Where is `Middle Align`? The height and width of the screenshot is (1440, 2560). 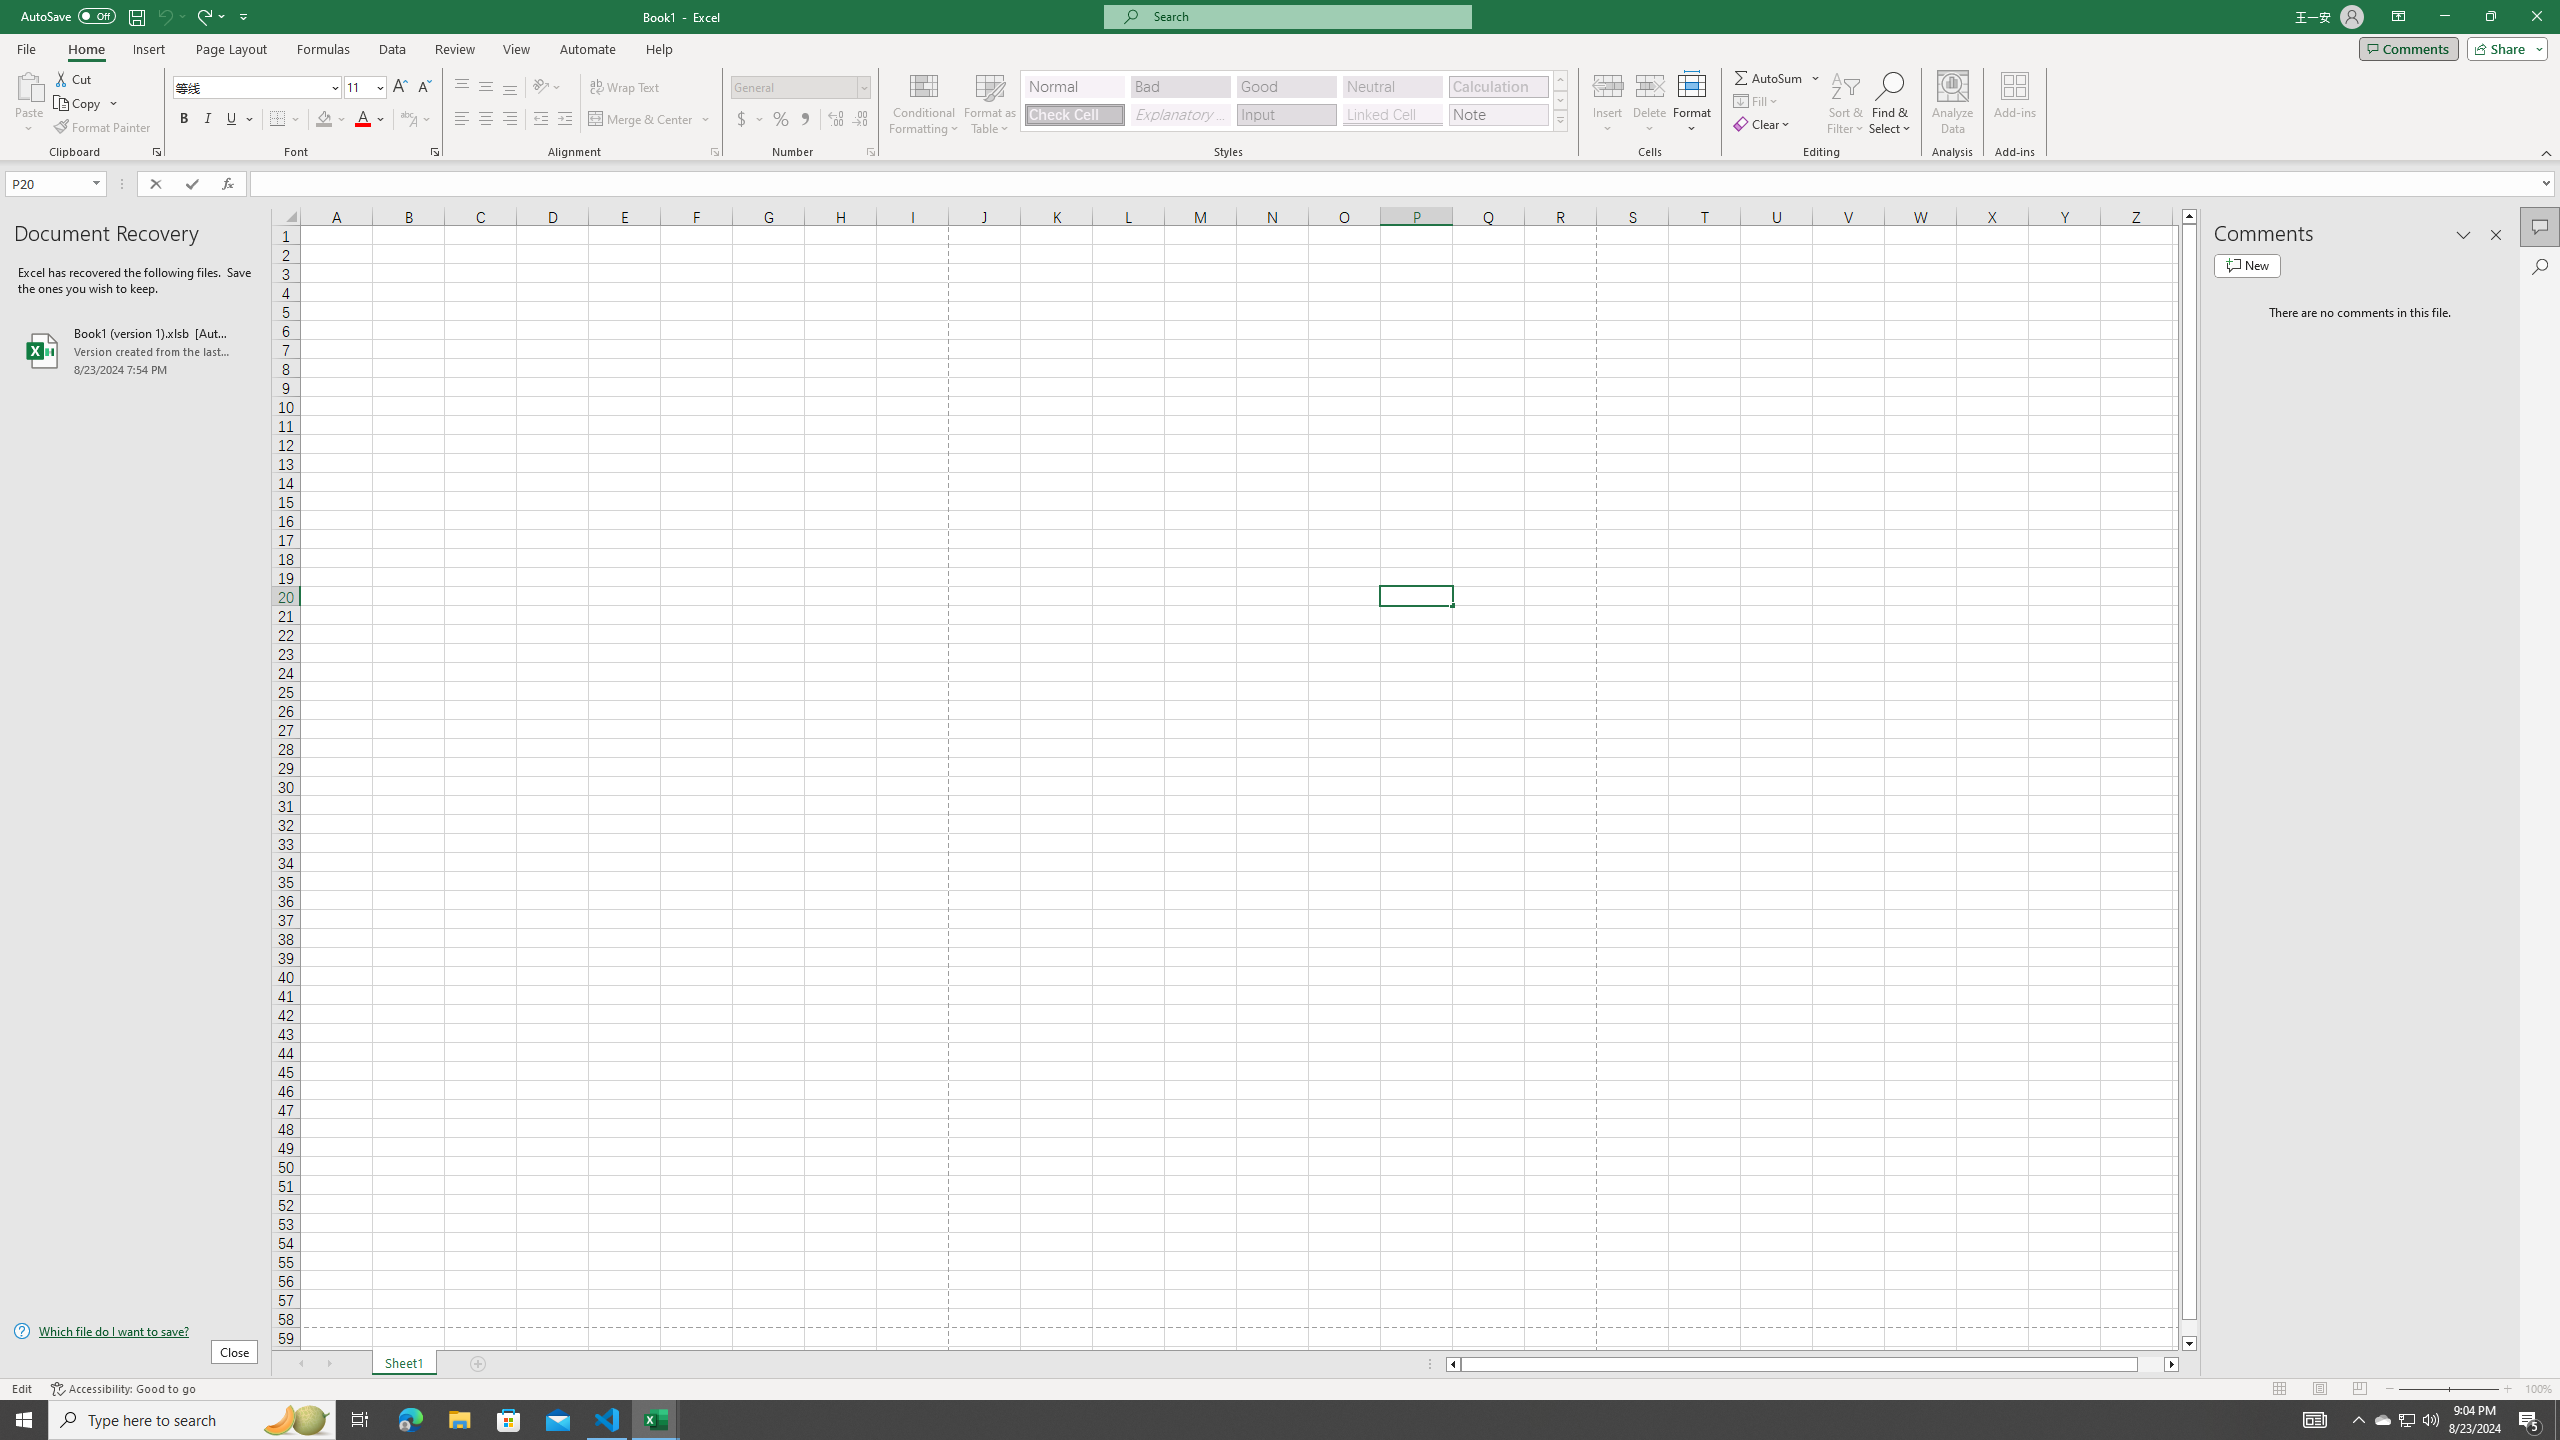
Middle Align is located at coordinates (486, 88).